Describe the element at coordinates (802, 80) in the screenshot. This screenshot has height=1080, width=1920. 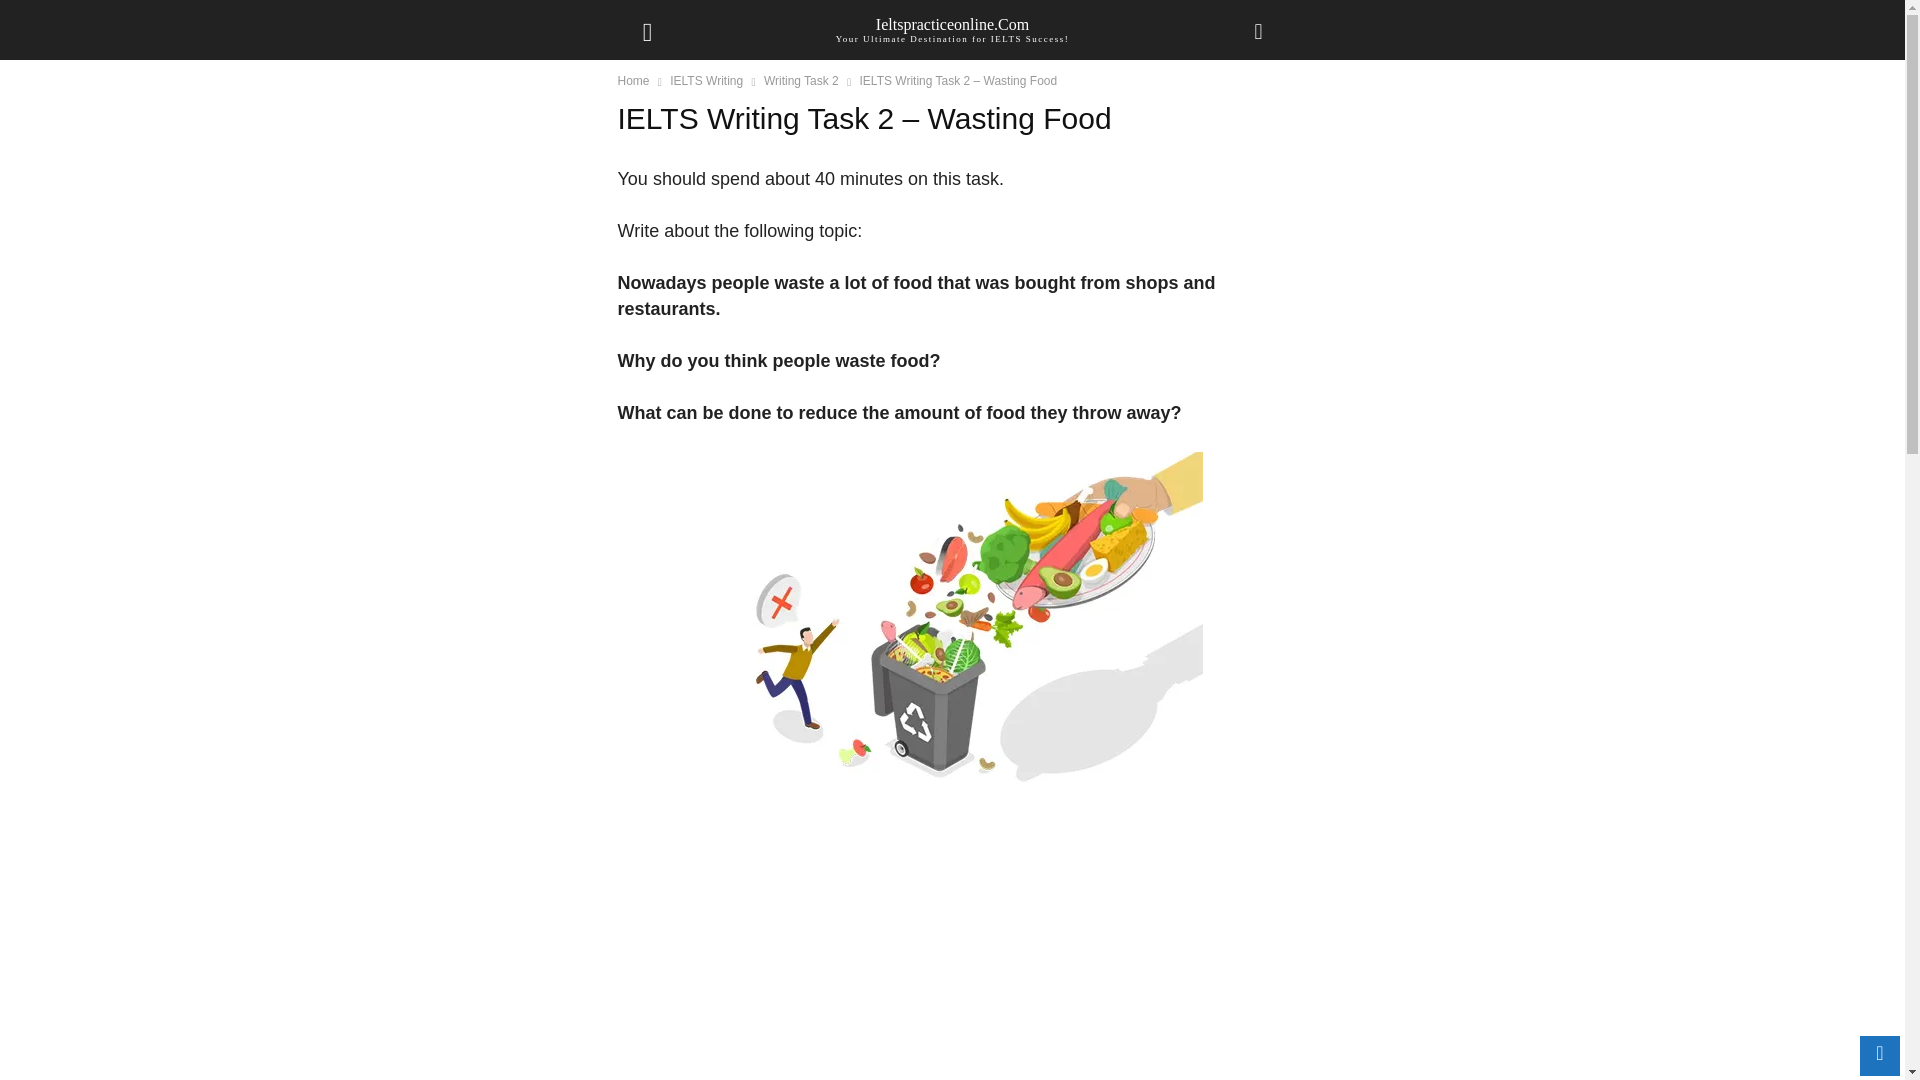
I see `Writing Task 2` at that location.